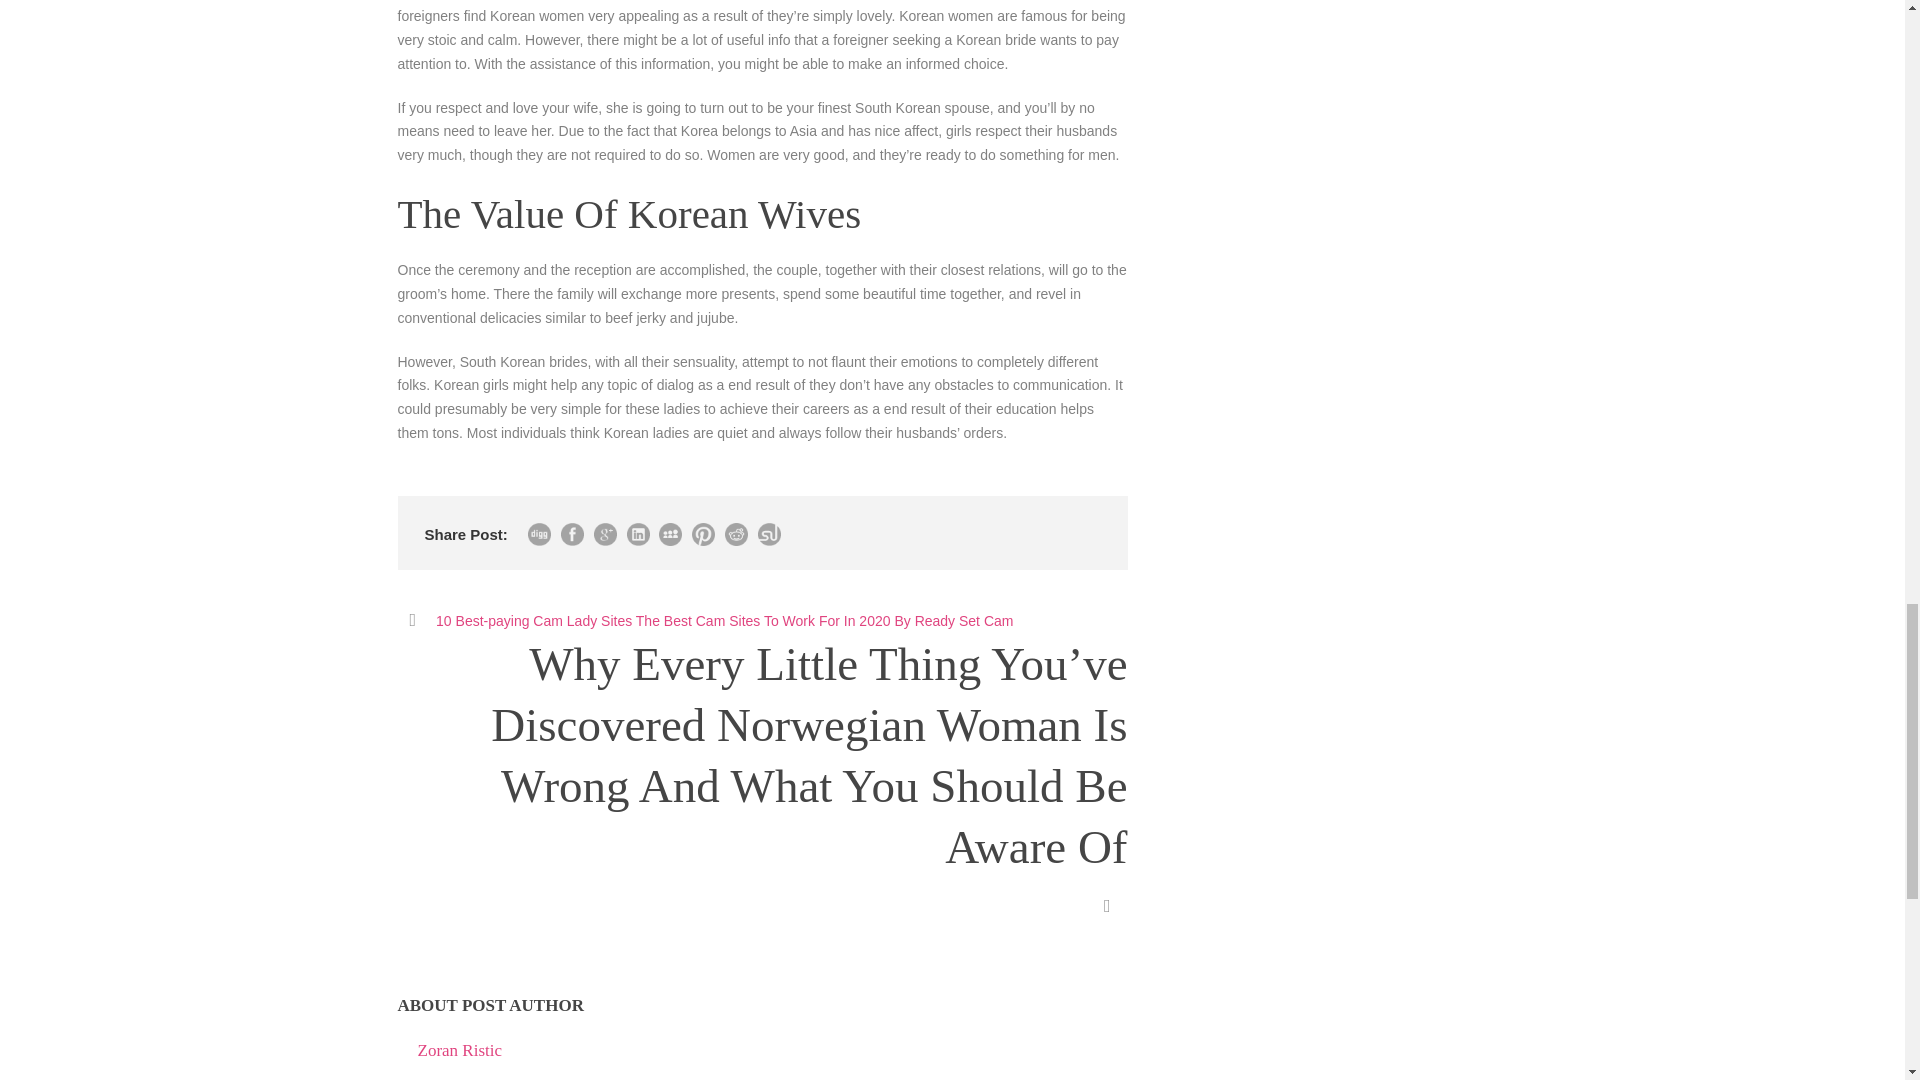 Image resolution: width=1920 pixels, height=1080 pixels. Describe the element at coordinates (460, 1050) in the screenshot. I see `Zoran Ristic` at that location.